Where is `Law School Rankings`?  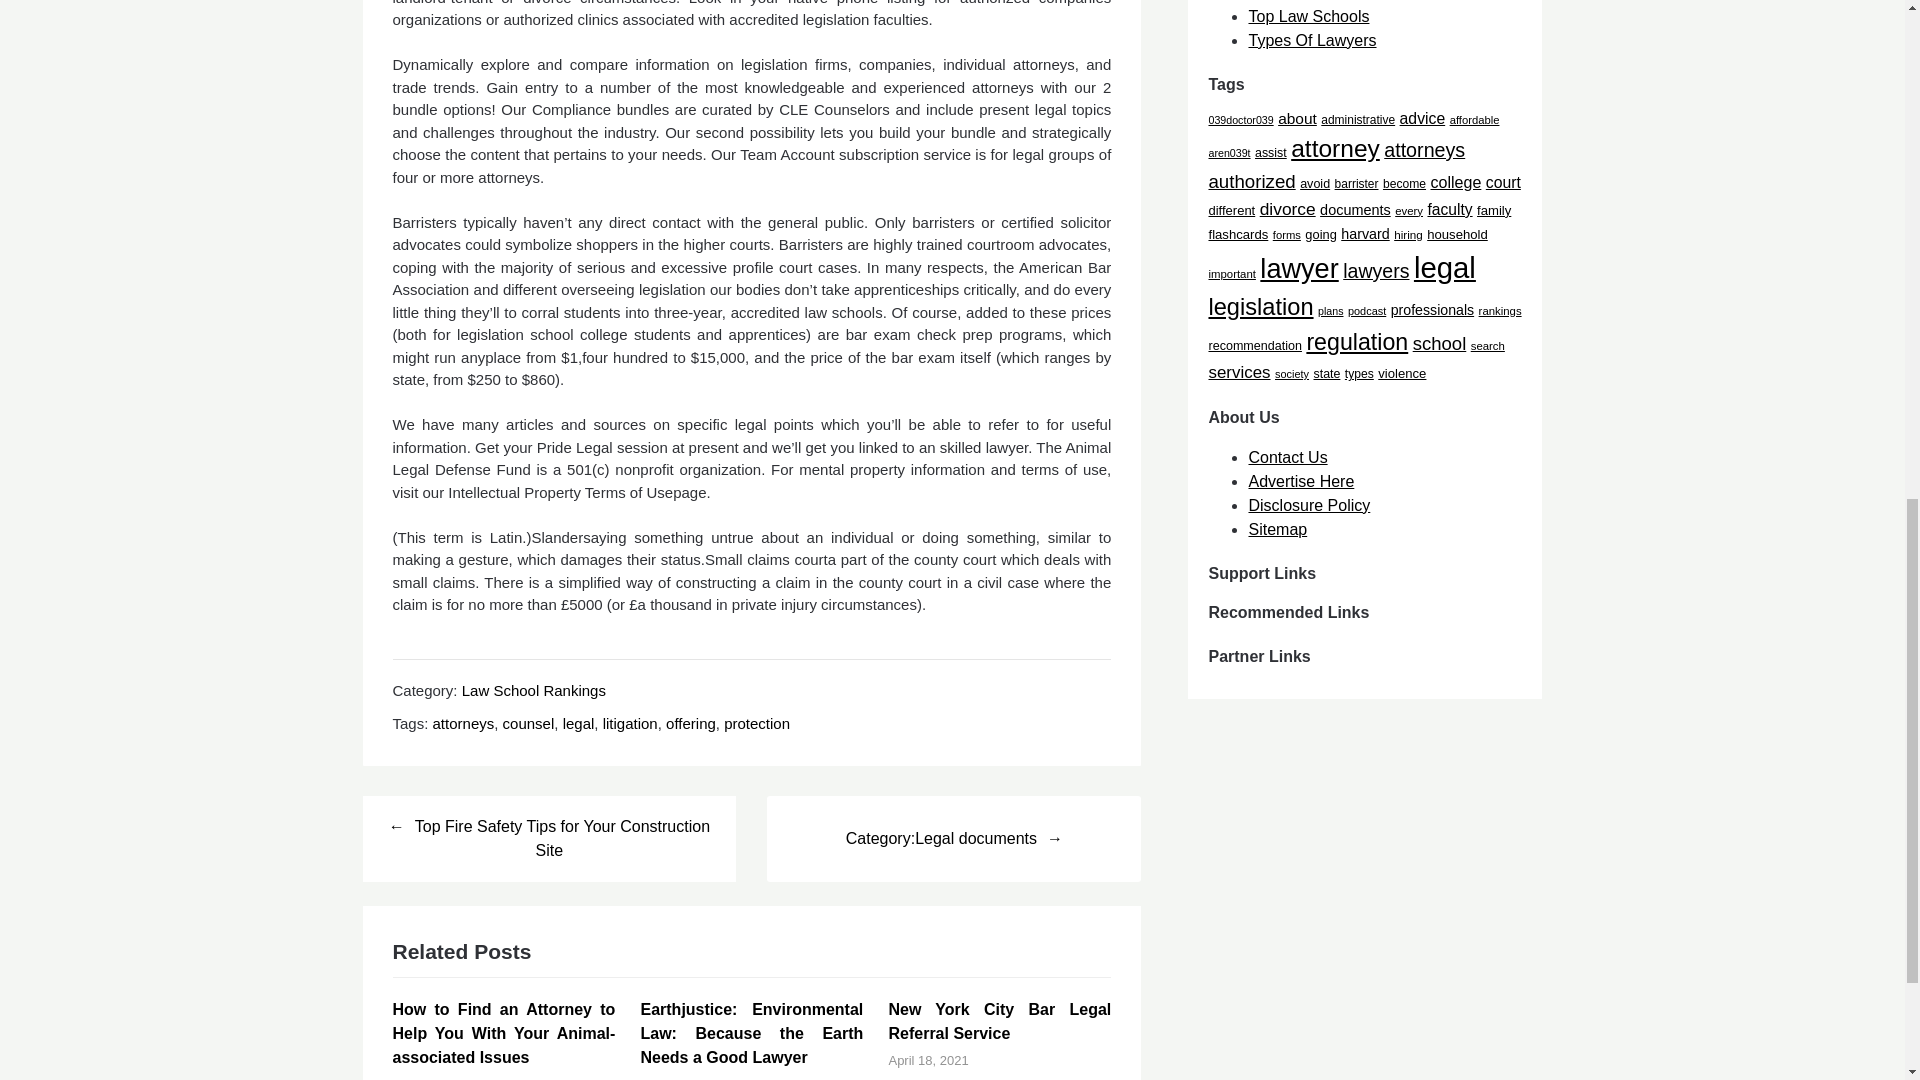
Law School Rankings is located at coordinates (534, 690).